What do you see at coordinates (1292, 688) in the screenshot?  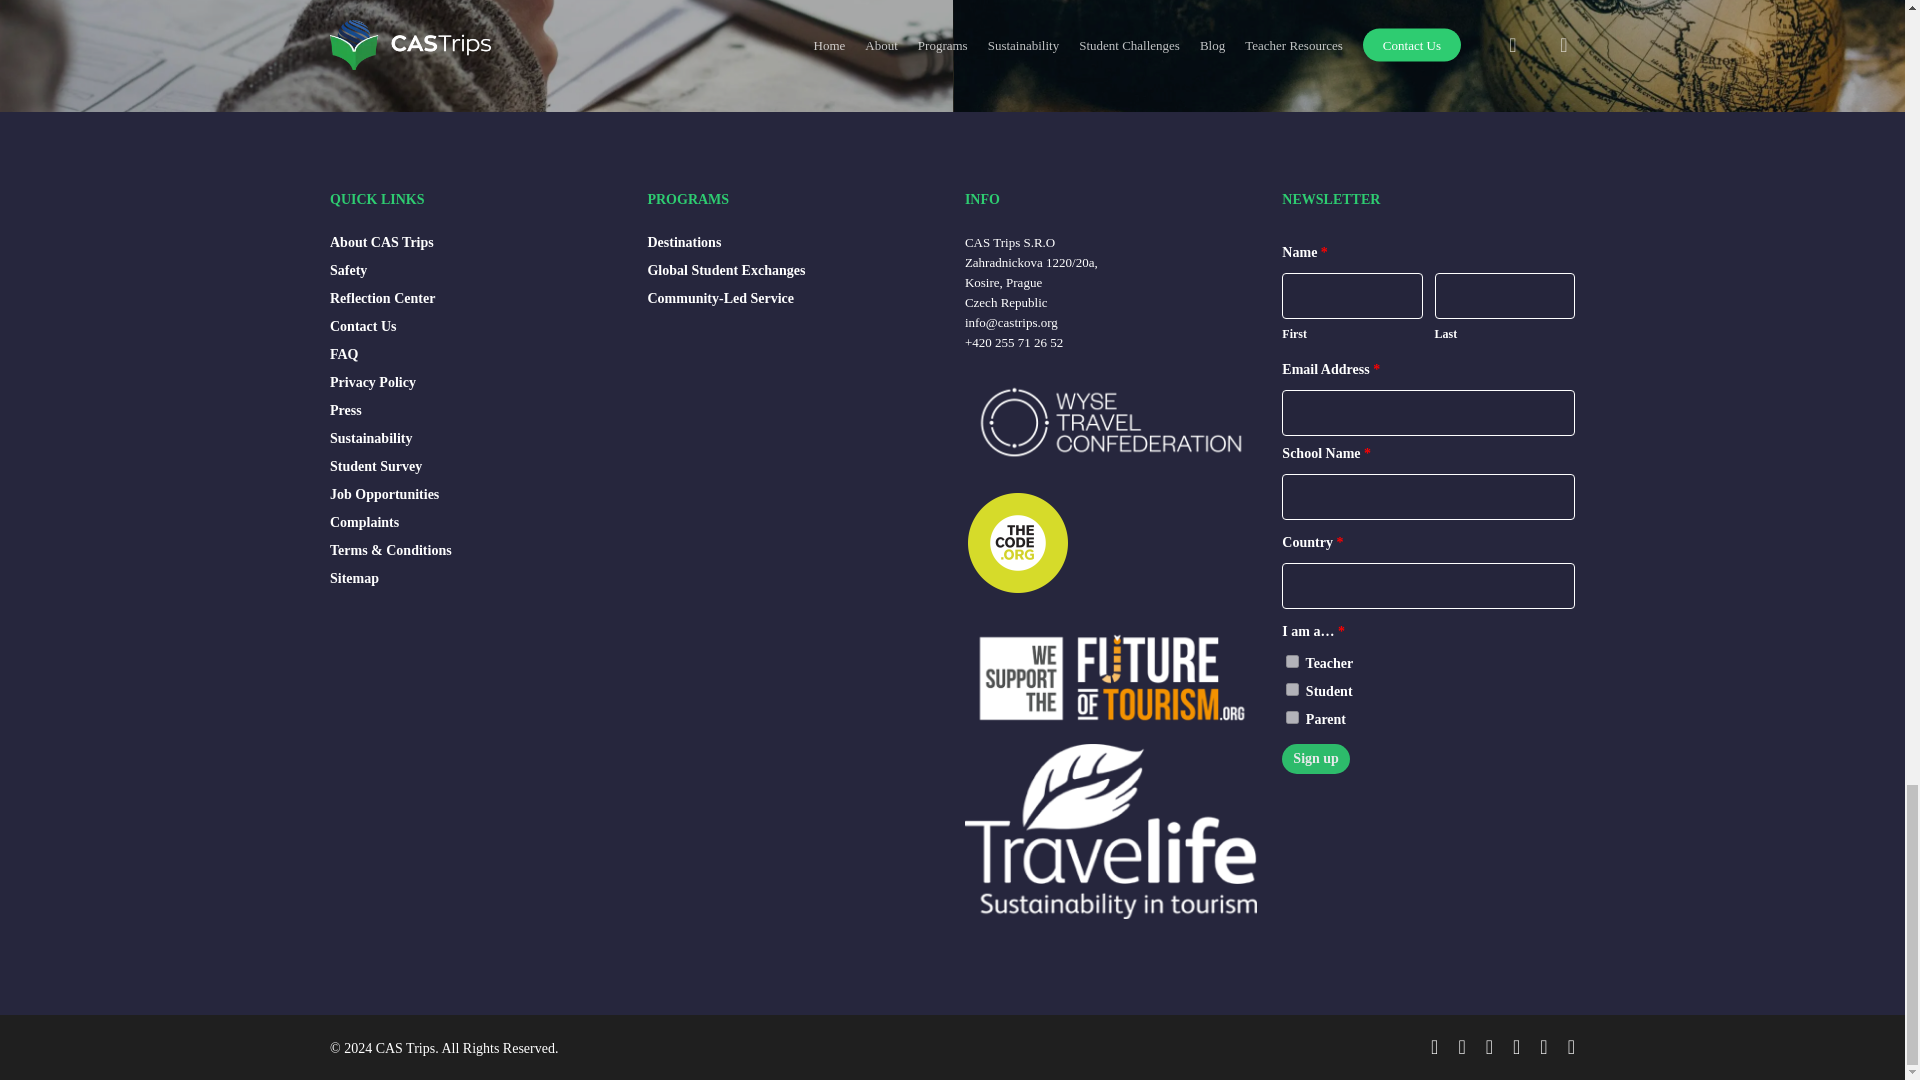 I see `student` at bounding box center [1292, 688].